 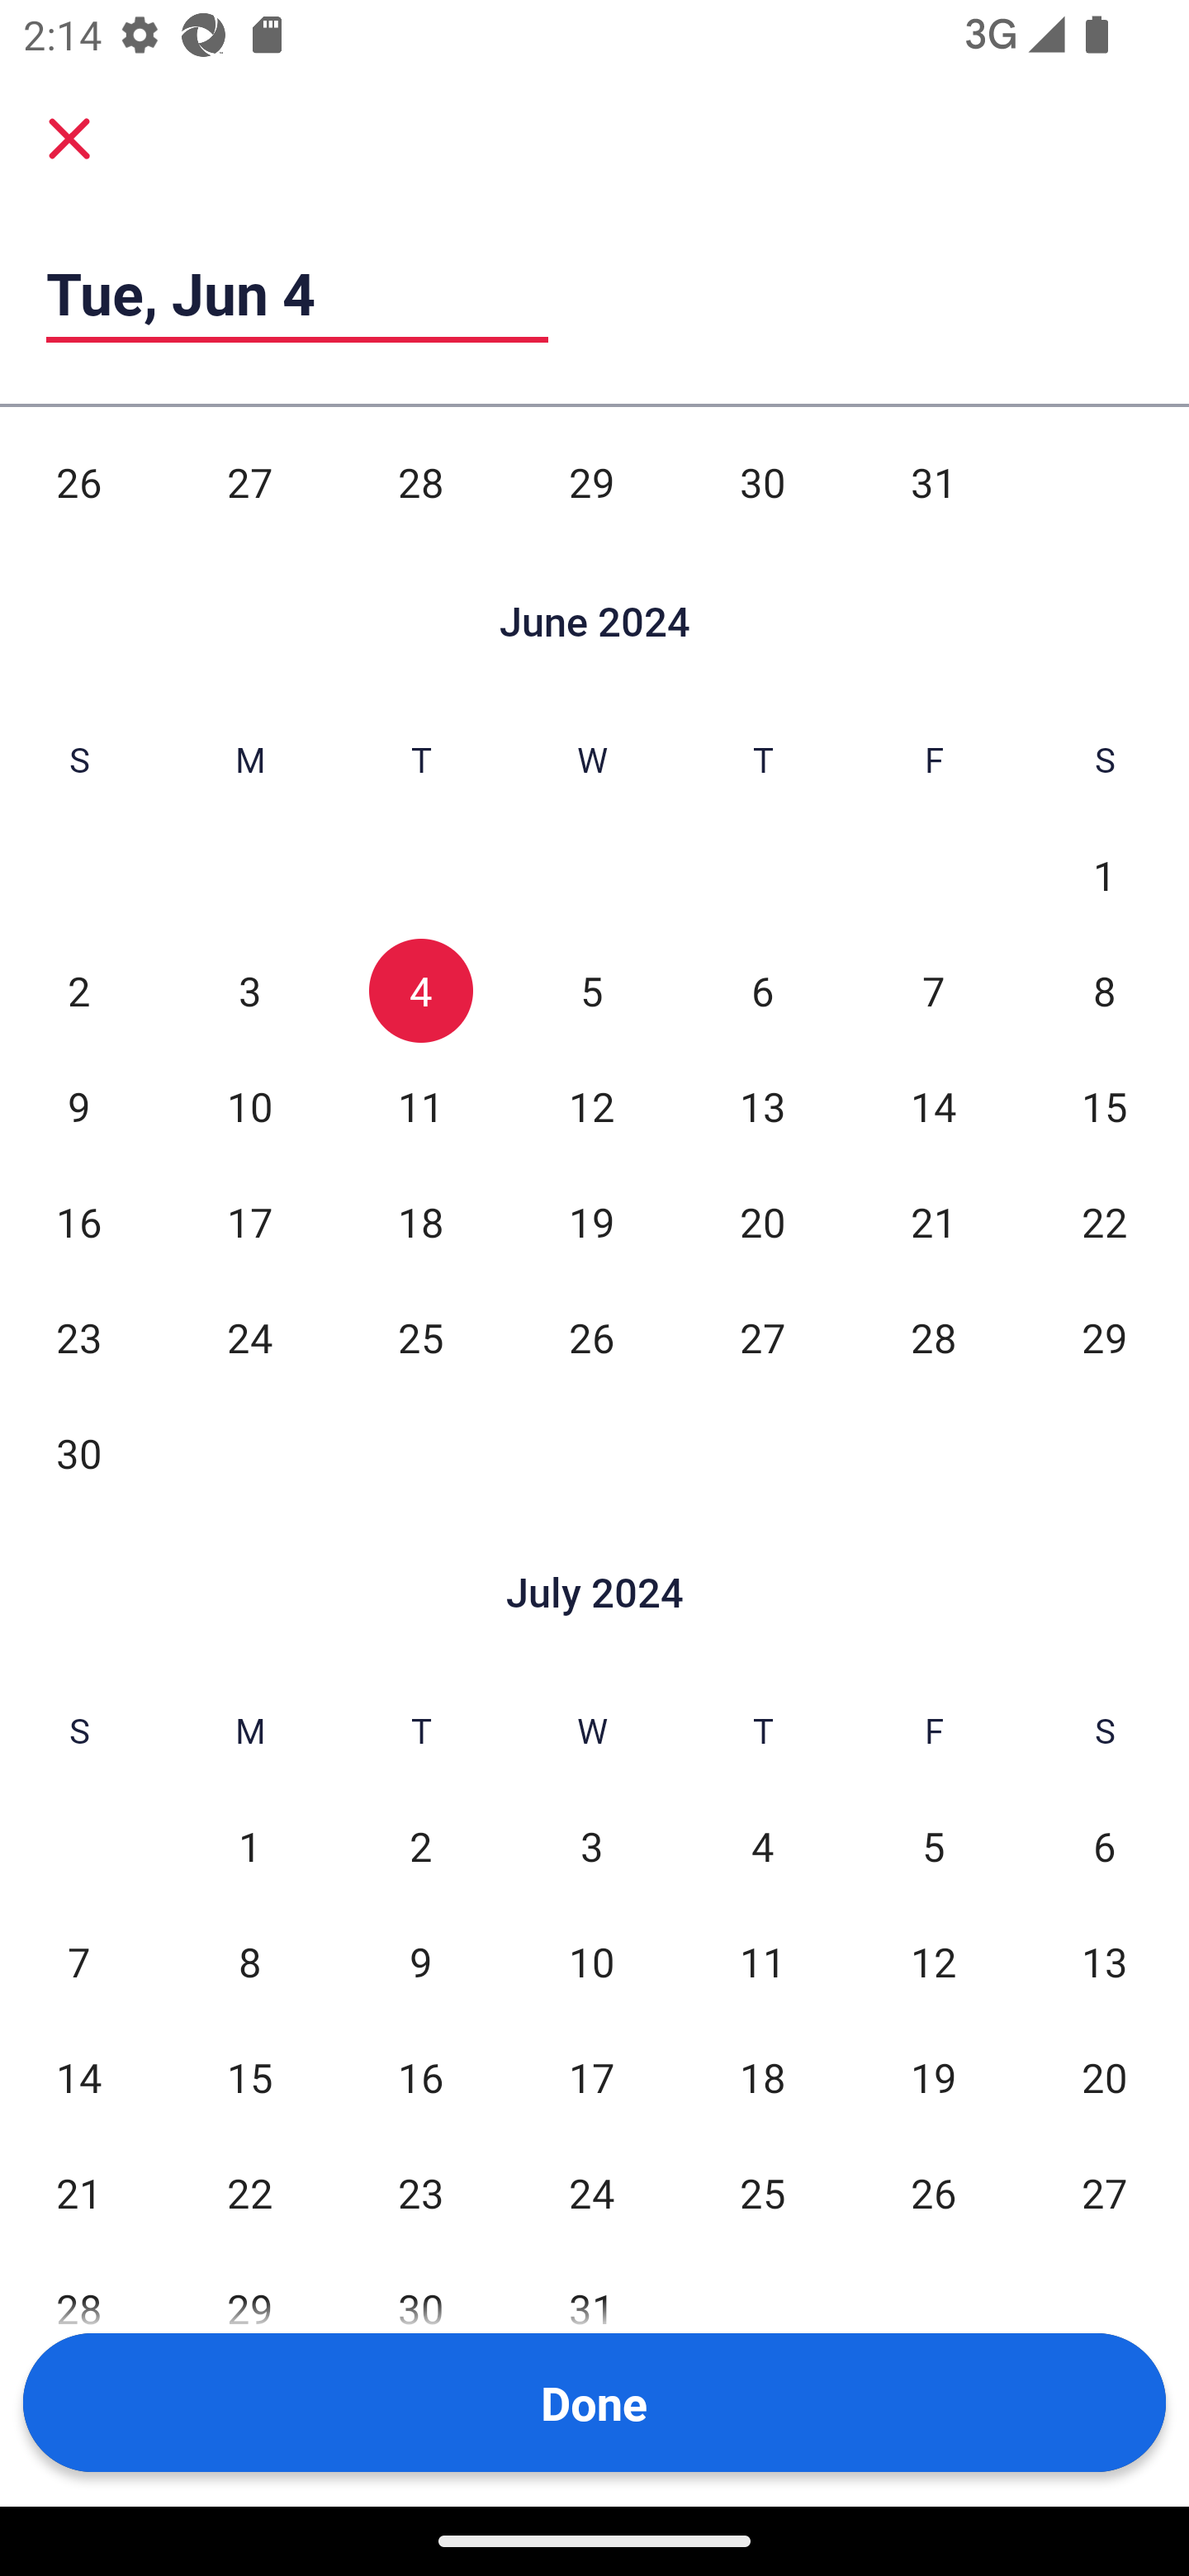 What do you see at coordinates (78, 1106) in the screenshot?
I see `9 Sun, Jun 9, Not Selected` at bounding box center [78, 1106].